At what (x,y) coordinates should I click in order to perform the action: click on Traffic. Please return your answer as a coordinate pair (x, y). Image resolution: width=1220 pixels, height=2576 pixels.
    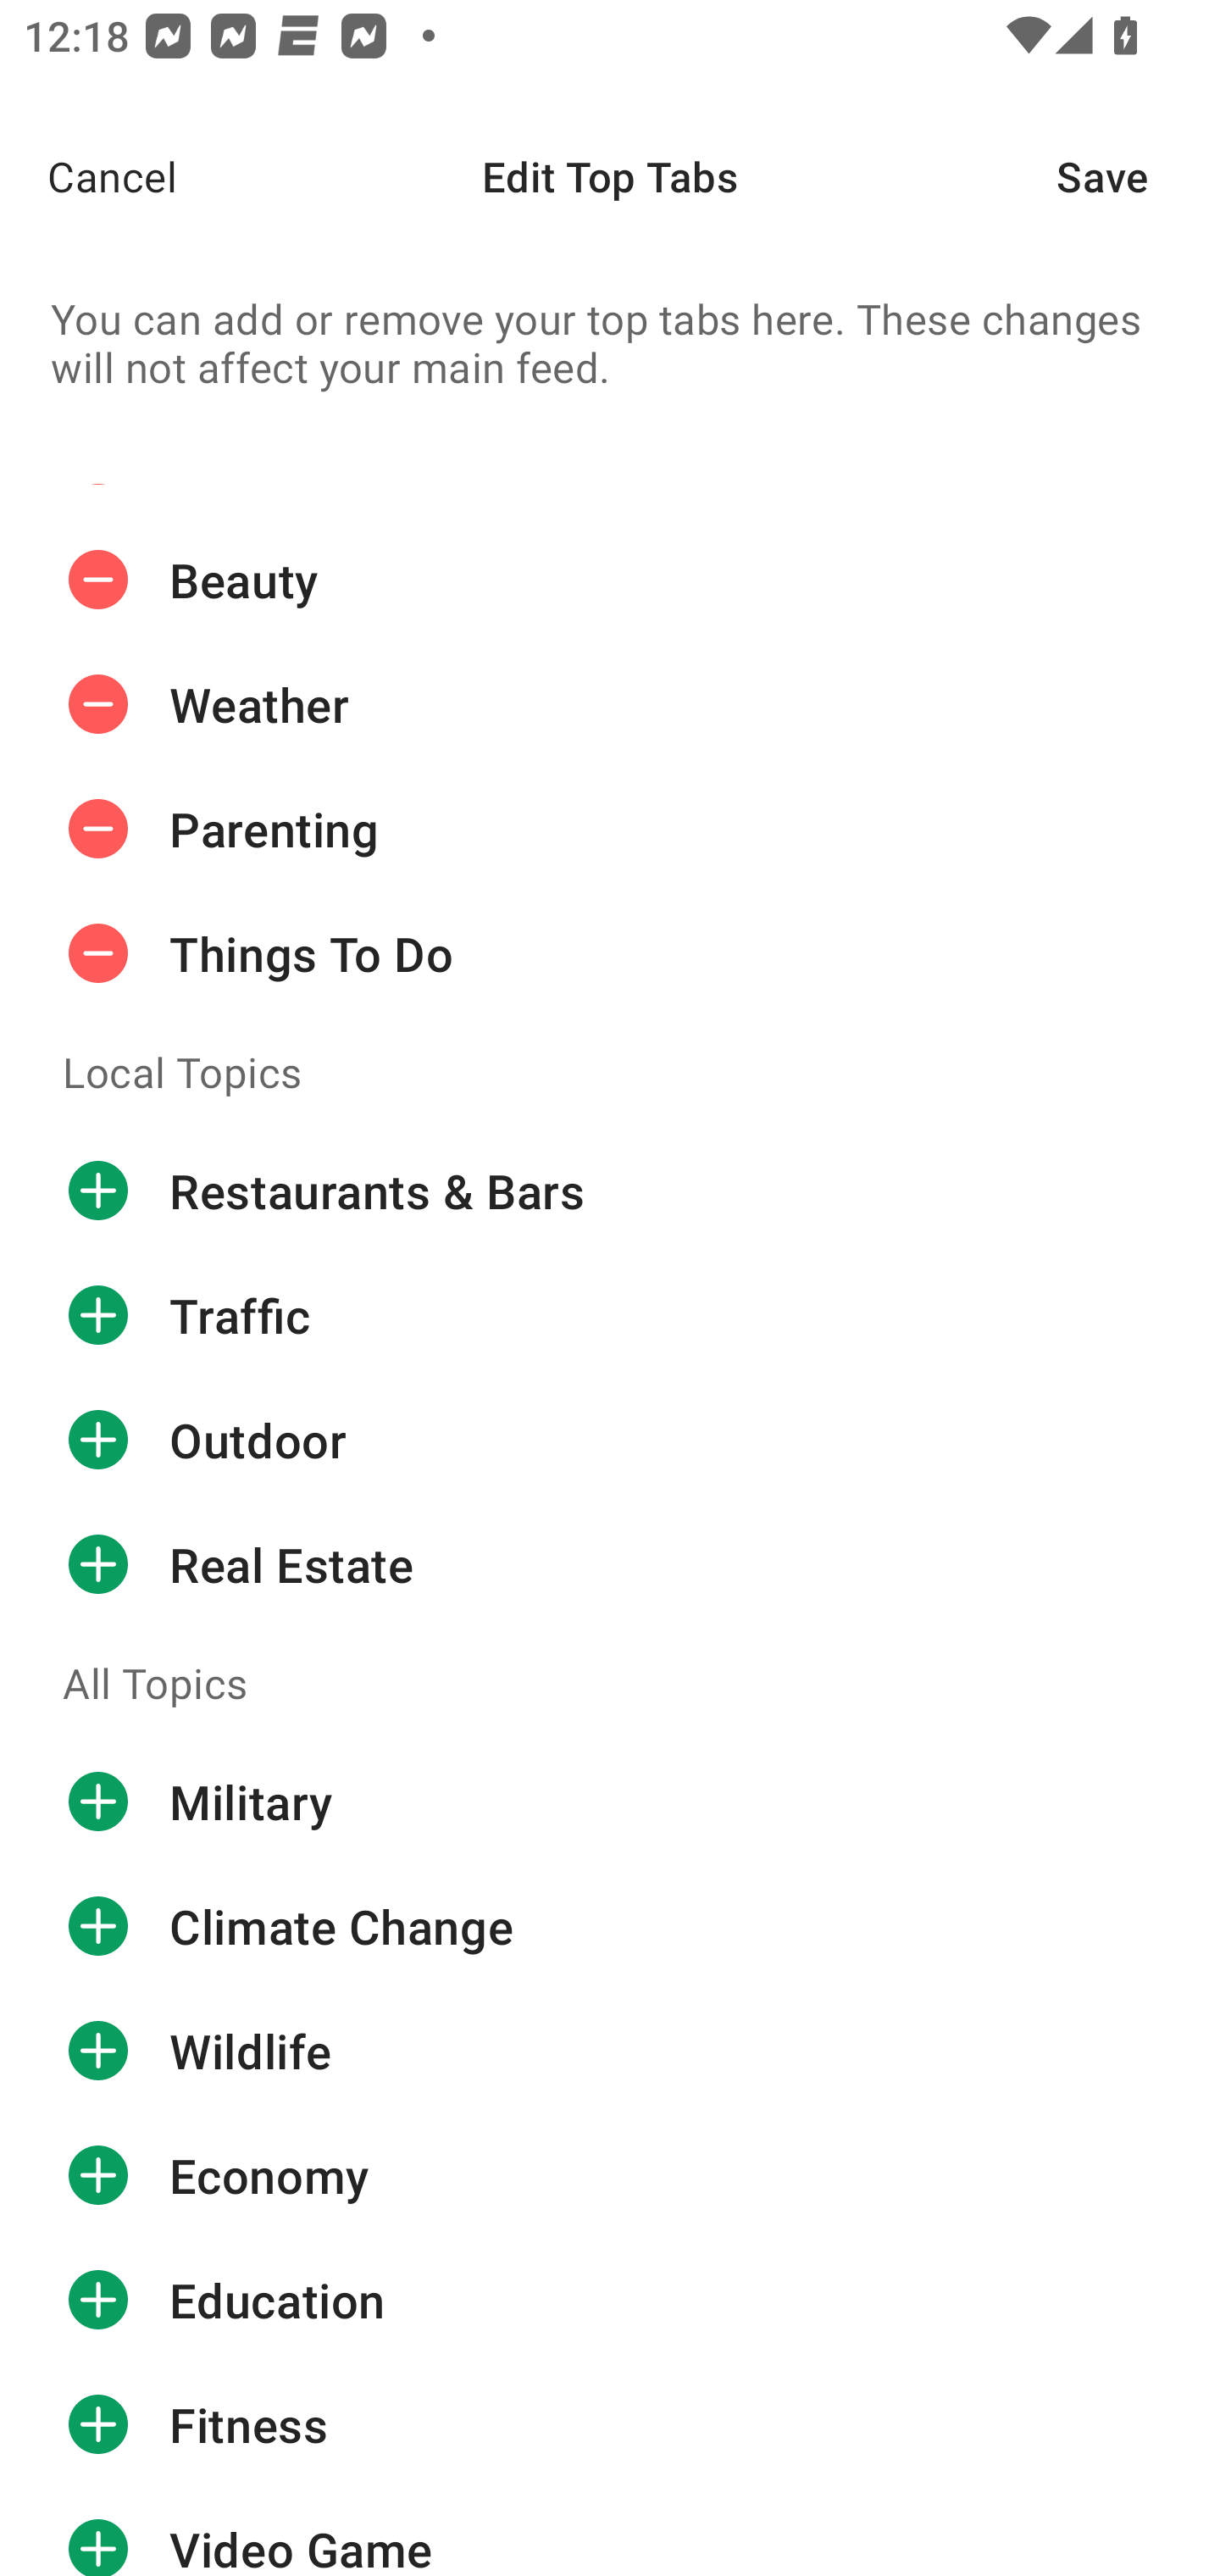
    Looking at the image, I should click on (610, 1316).